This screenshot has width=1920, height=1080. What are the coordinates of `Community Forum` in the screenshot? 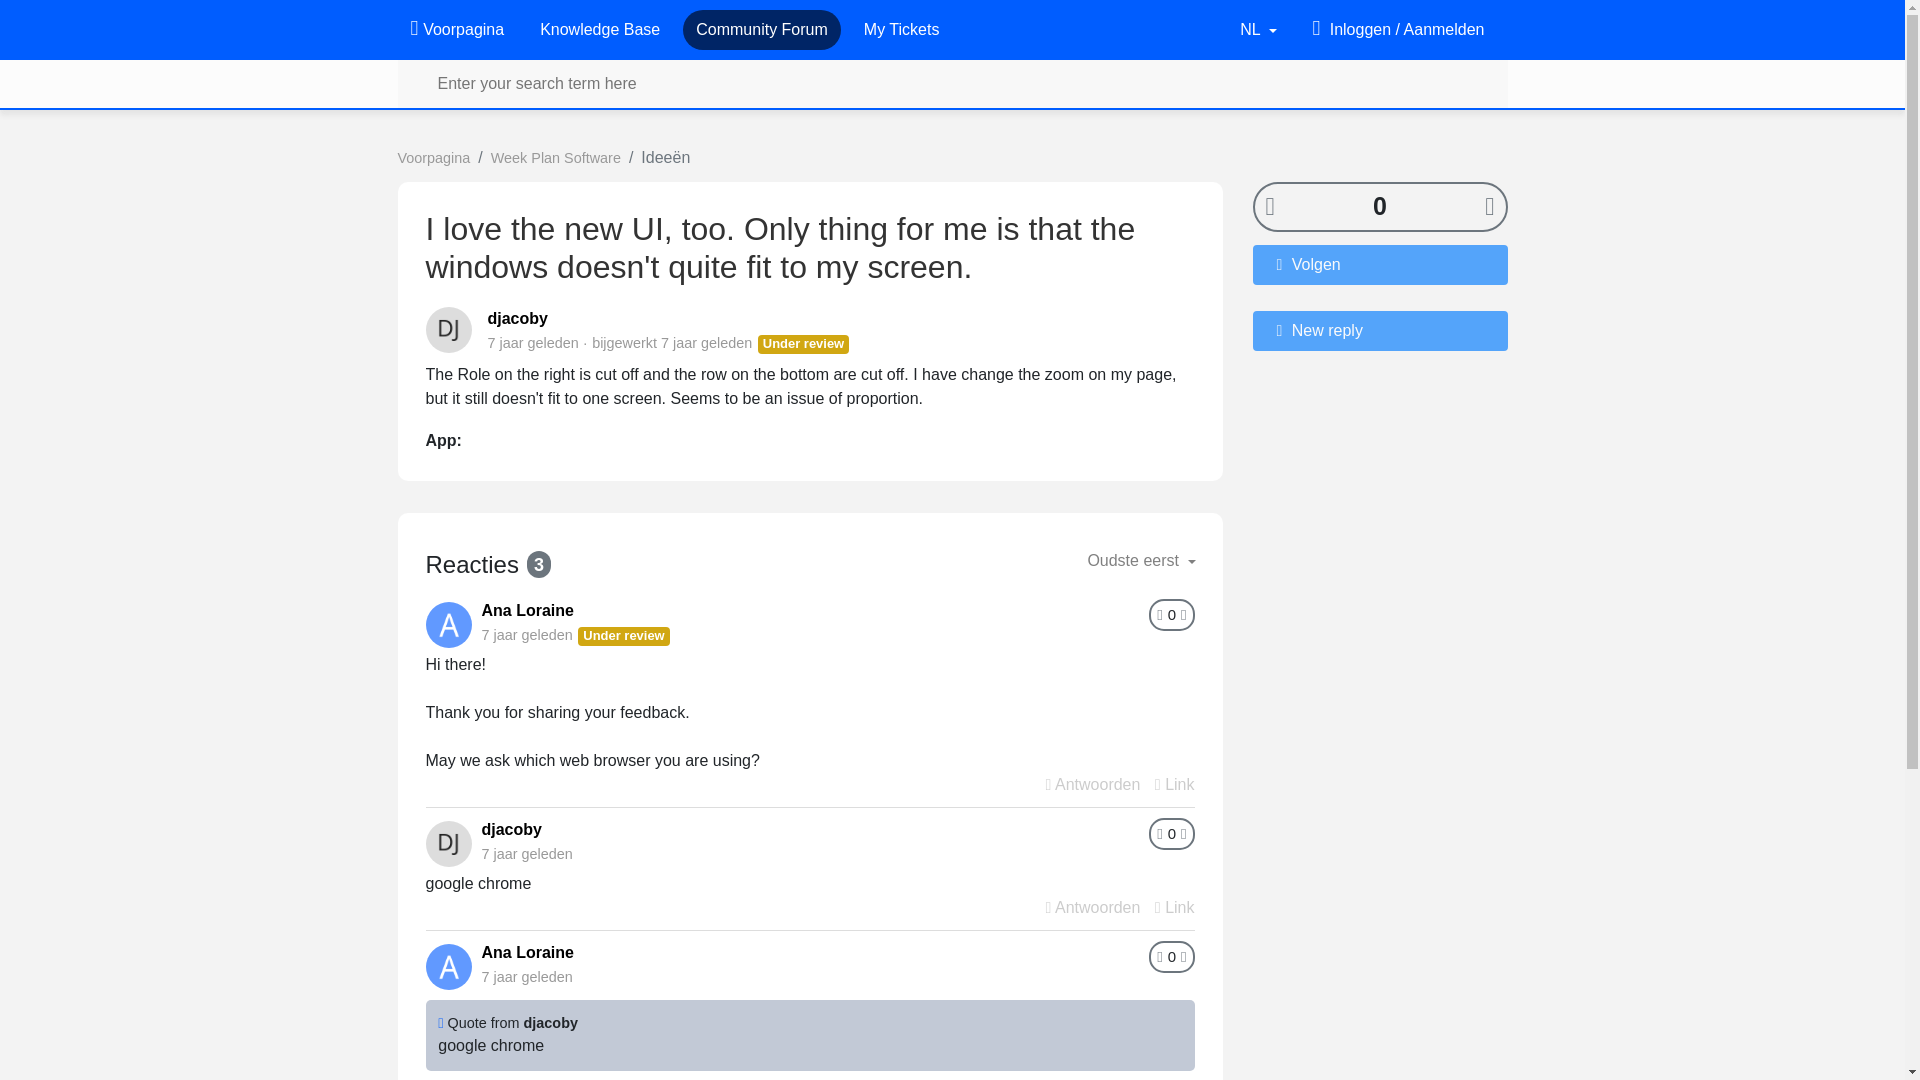 It's located at (761, 29).